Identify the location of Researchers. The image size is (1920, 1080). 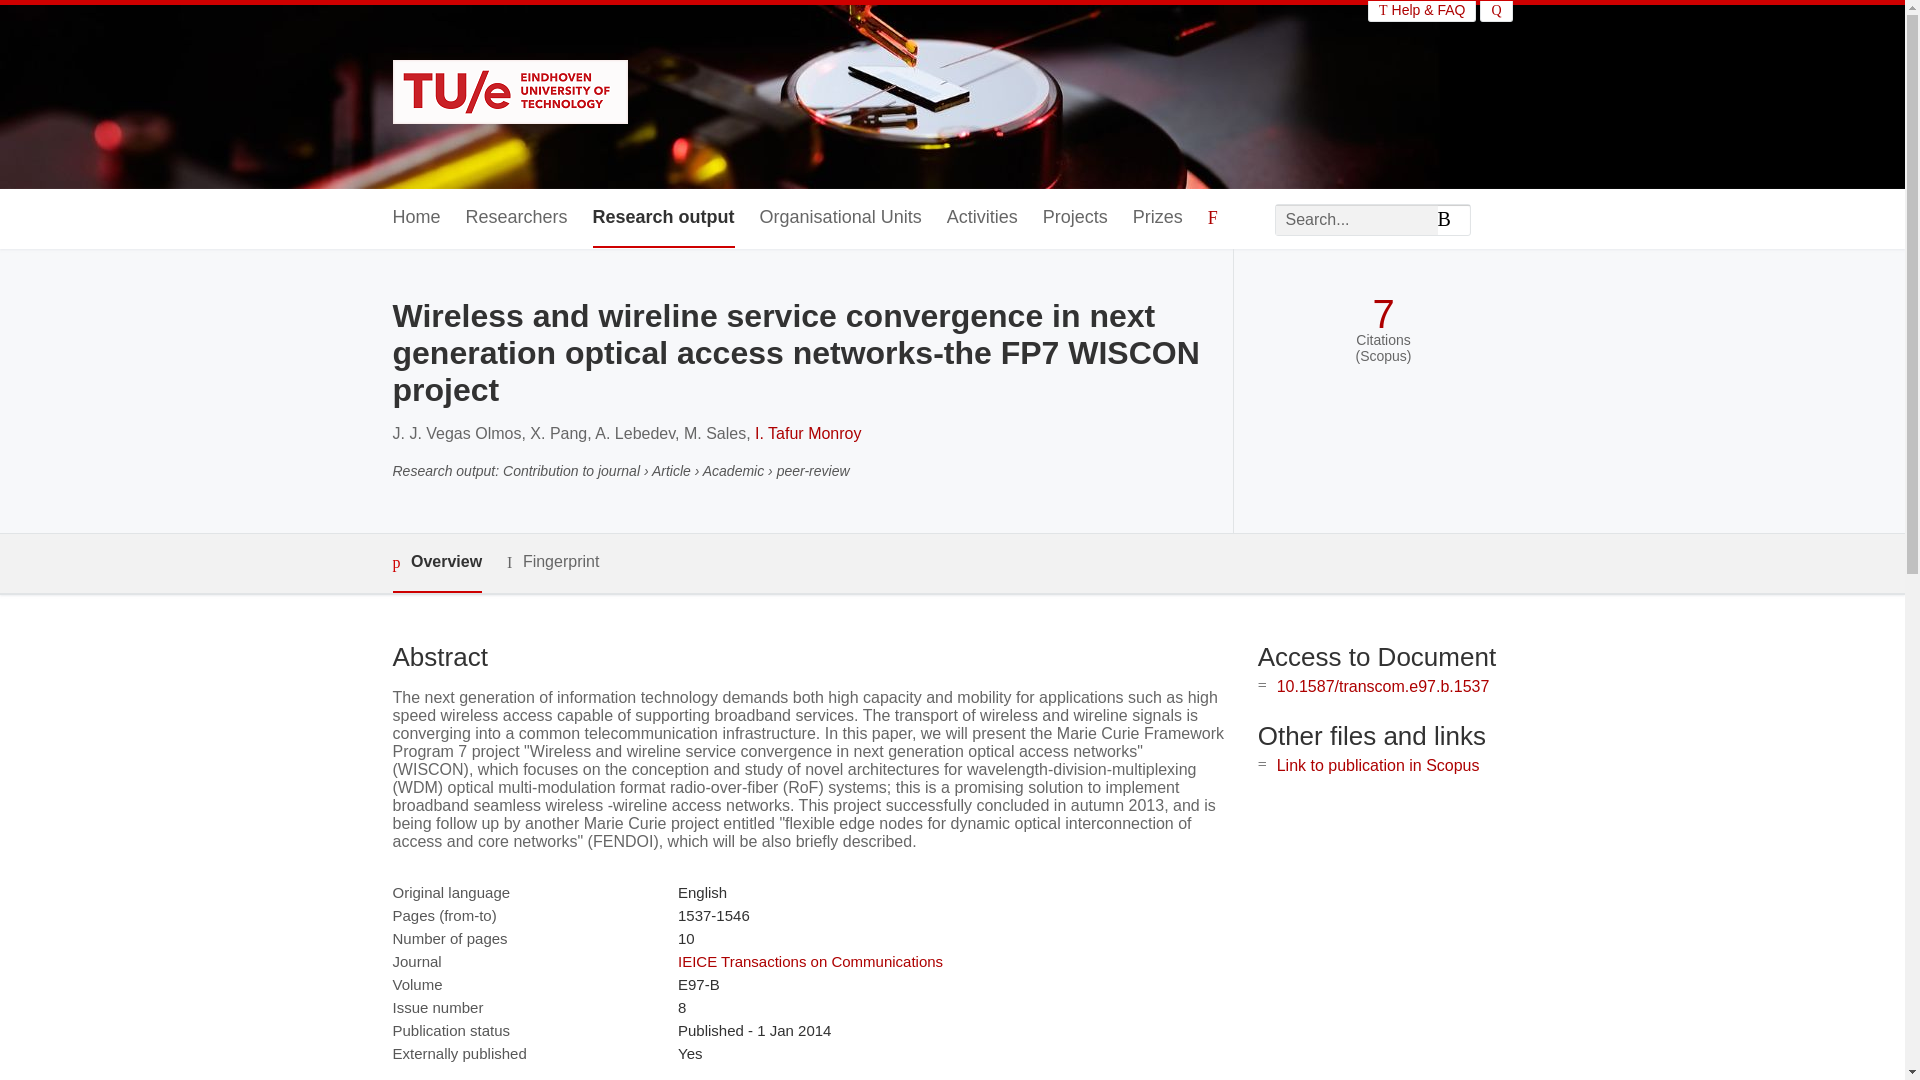
(517, 218).